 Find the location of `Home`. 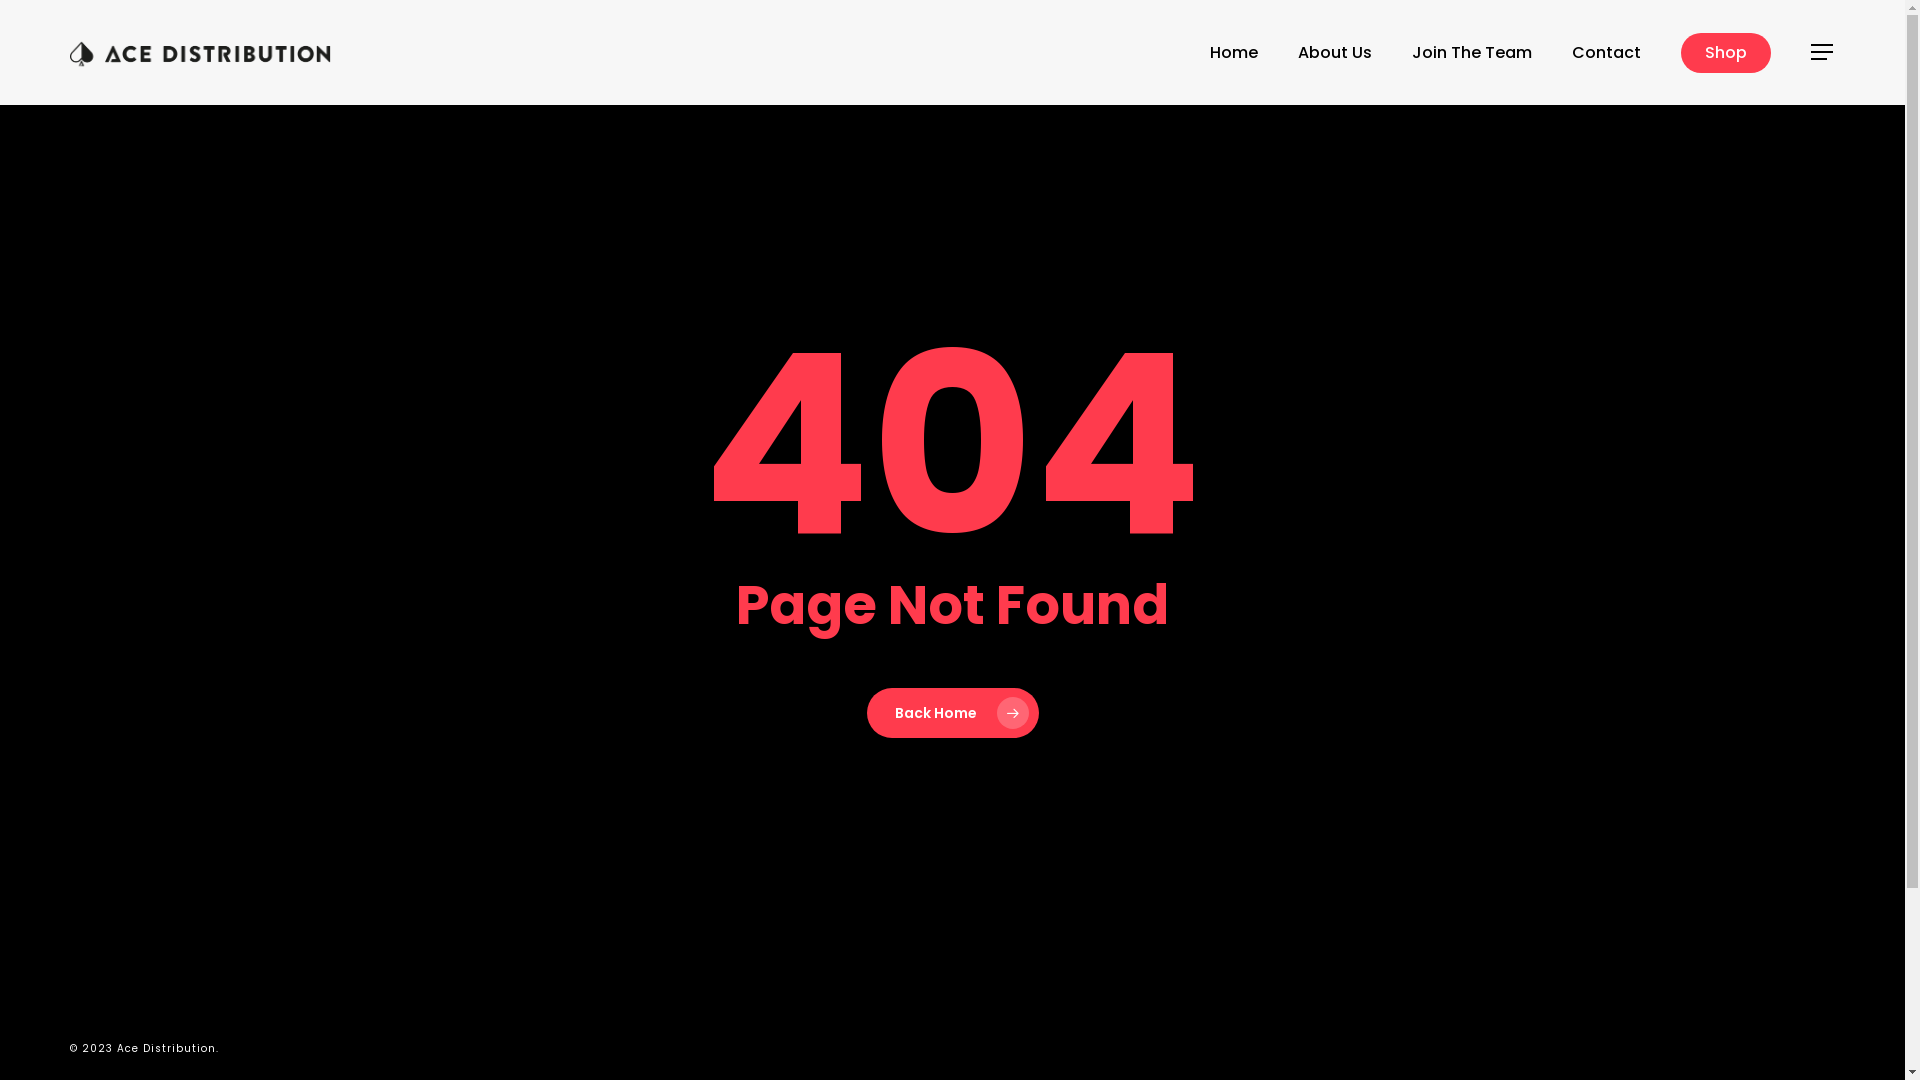

Home is located at coordinates (1234, 52).